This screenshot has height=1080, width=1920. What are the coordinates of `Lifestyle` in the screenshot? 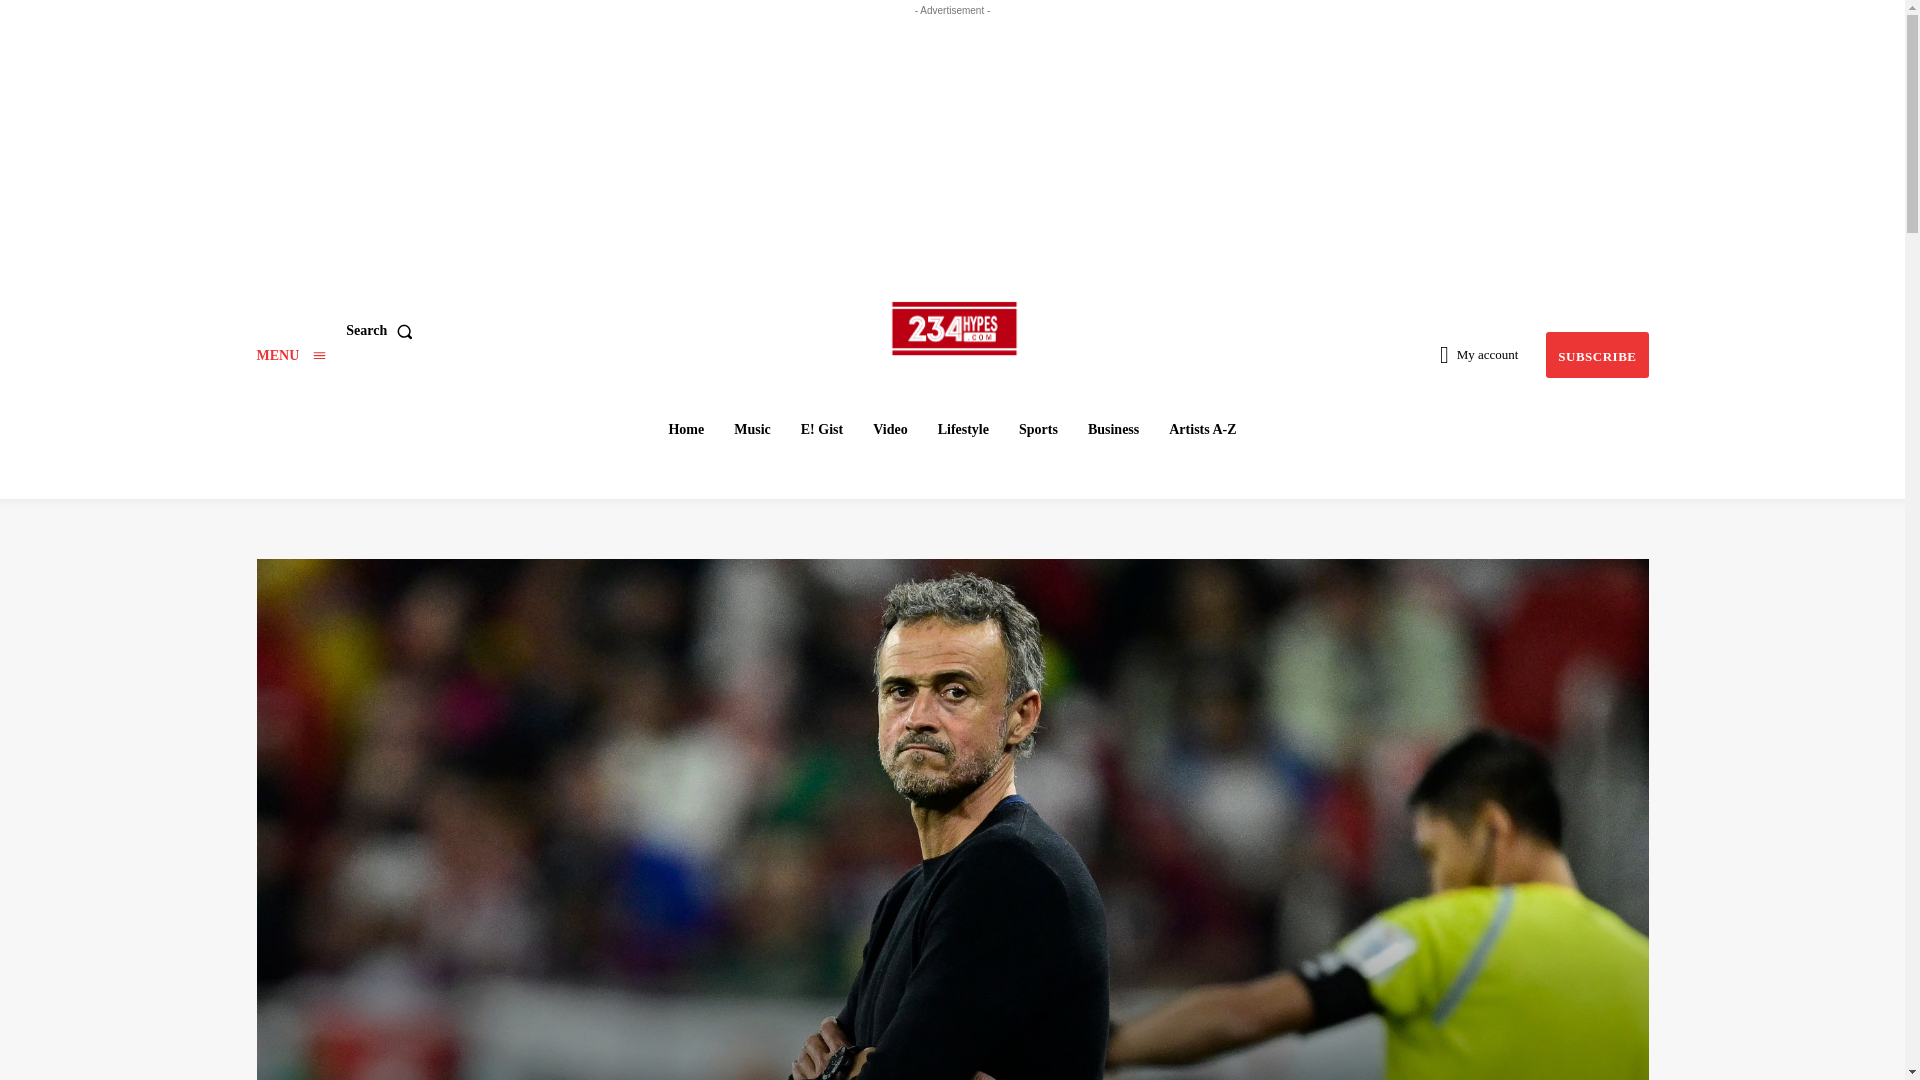 It's located at (962, 430).